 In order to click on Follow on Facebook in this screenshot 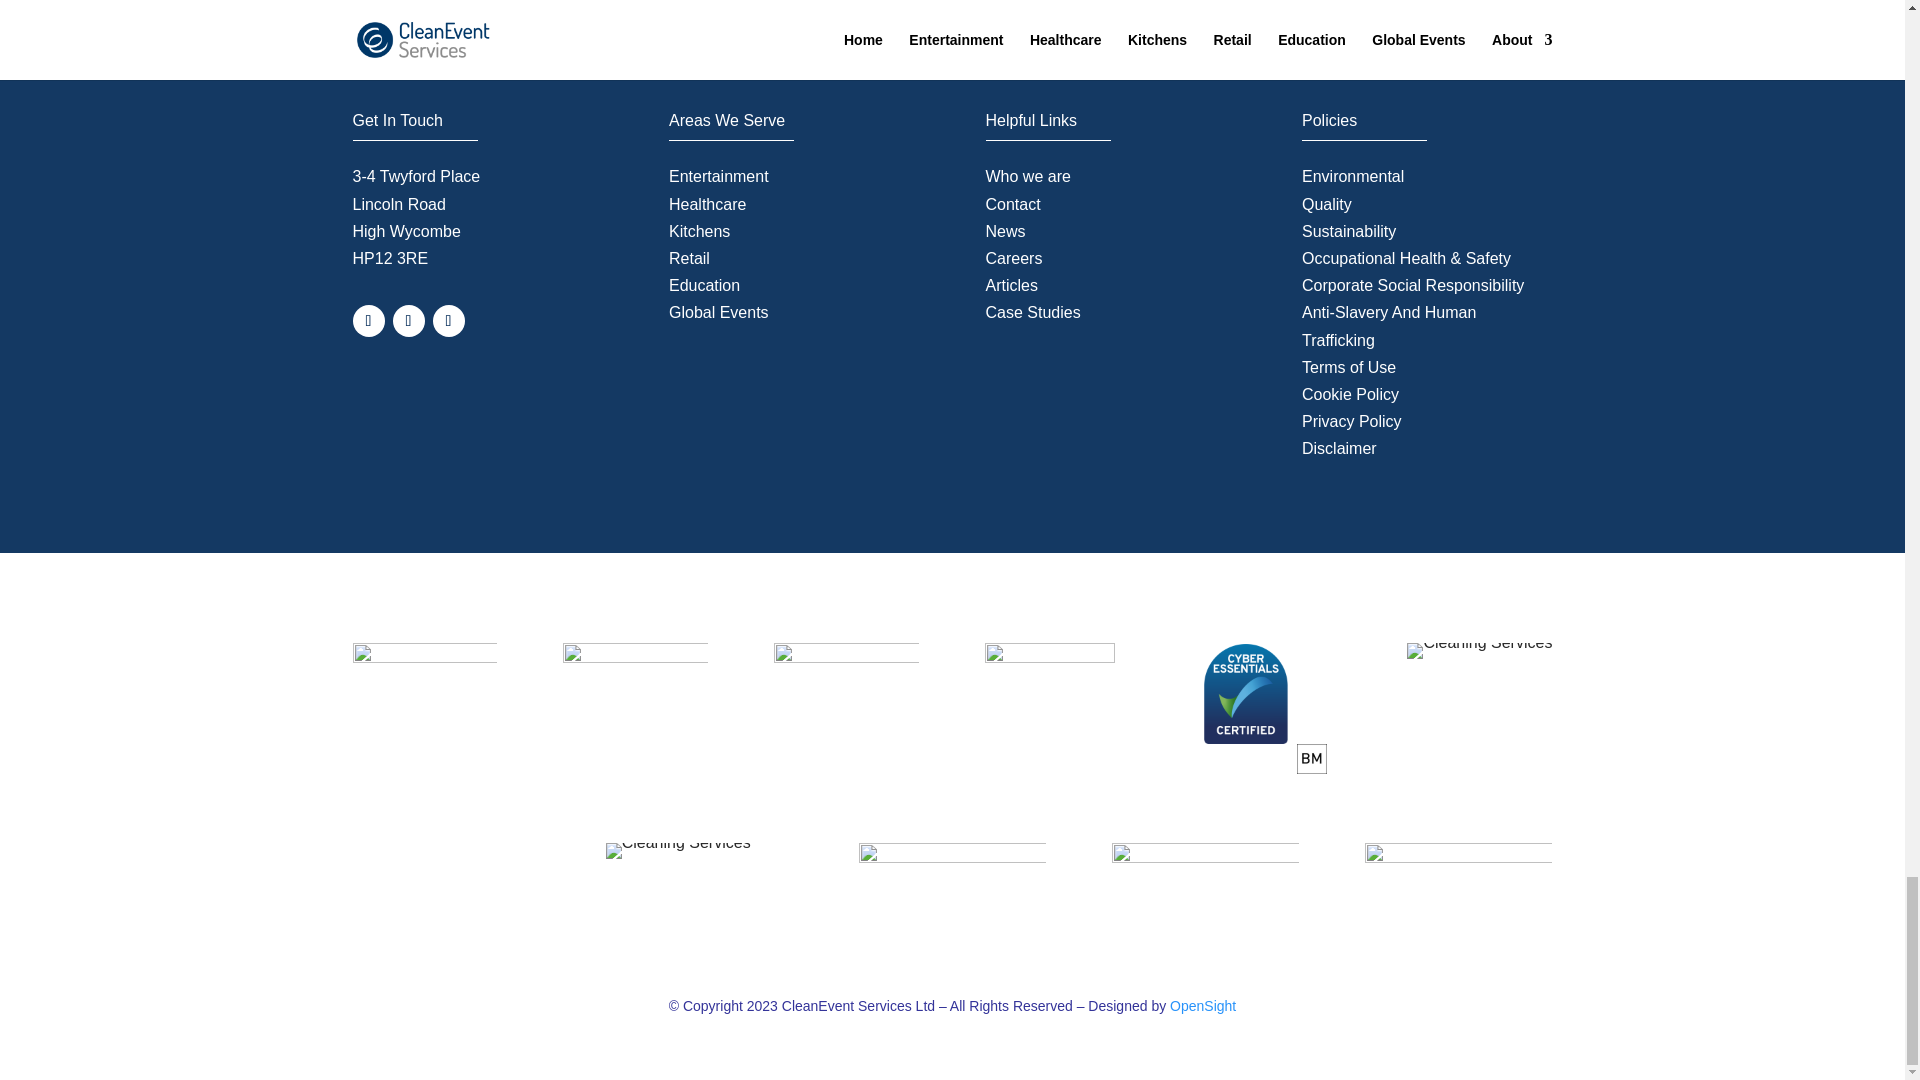, I will do `click(368, 320)`.